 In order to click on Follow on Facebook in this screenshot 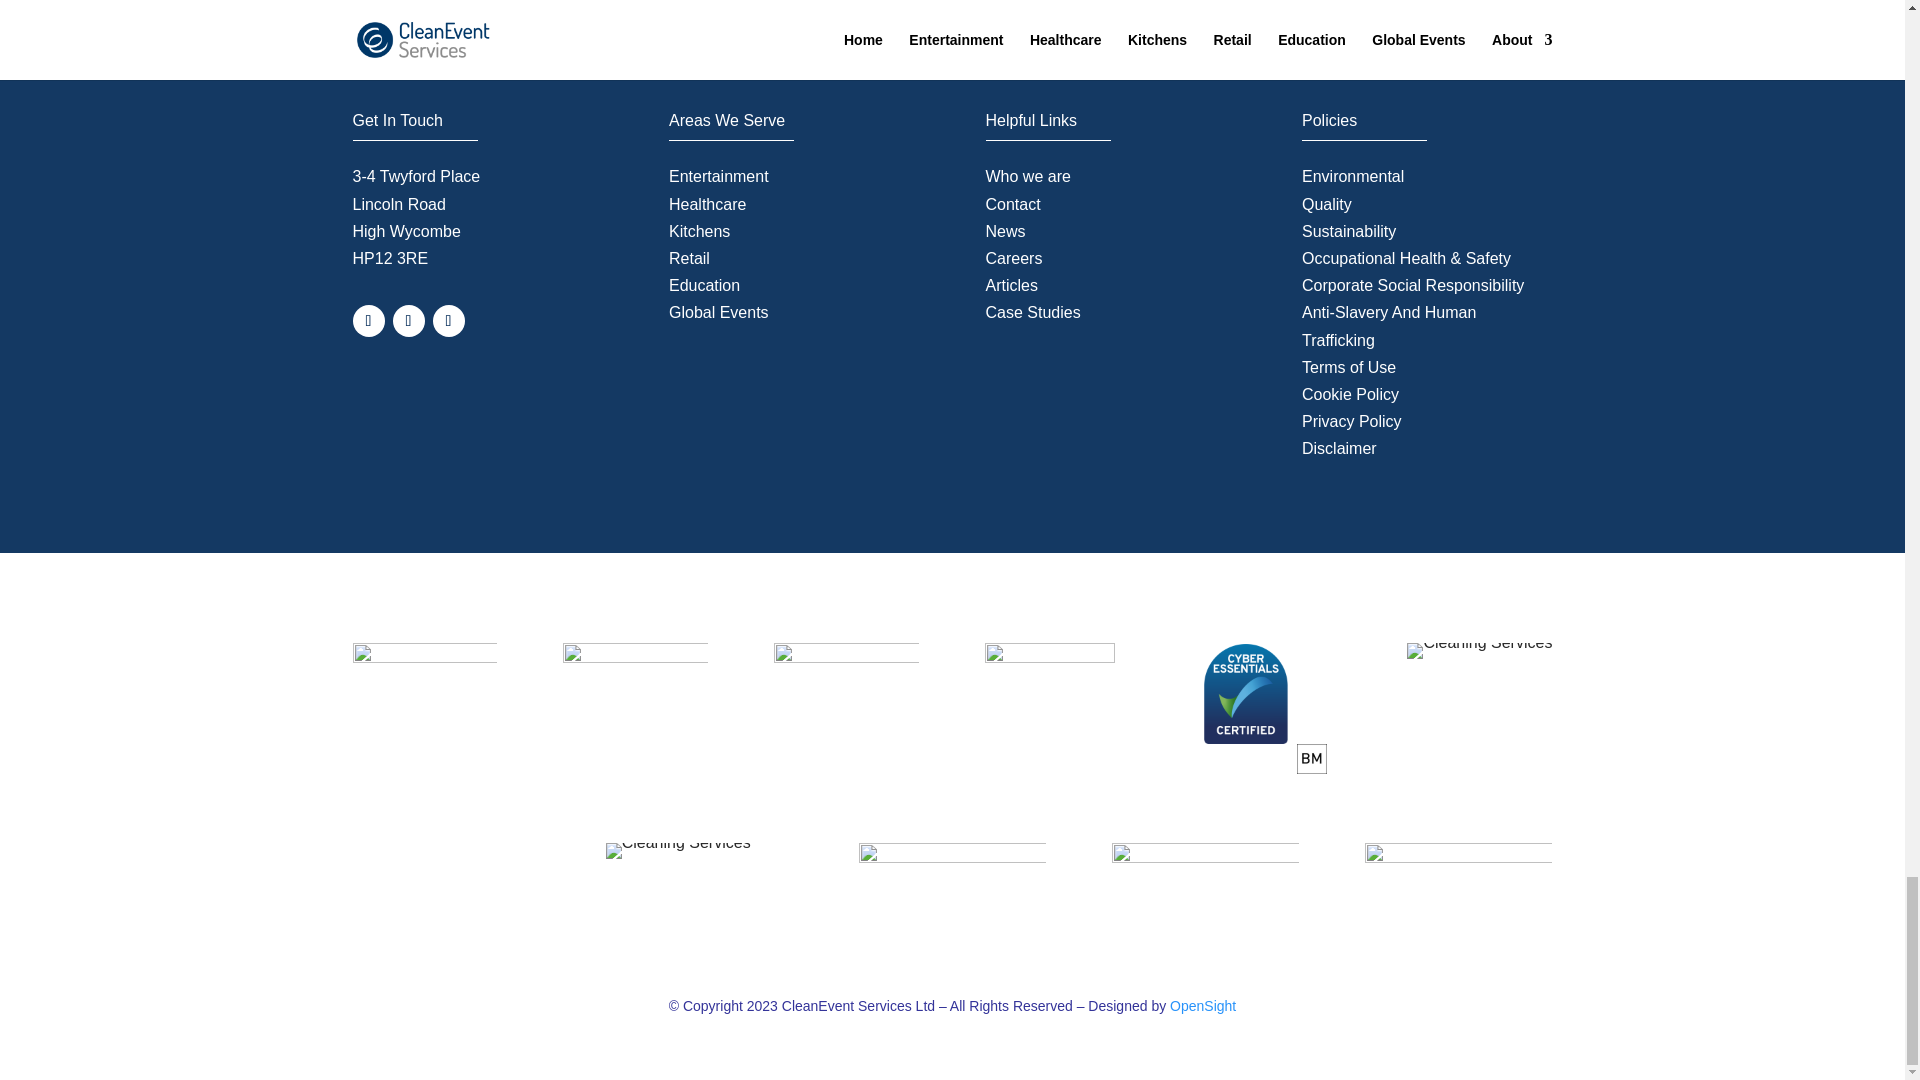, I will do `click(368, 320)`.